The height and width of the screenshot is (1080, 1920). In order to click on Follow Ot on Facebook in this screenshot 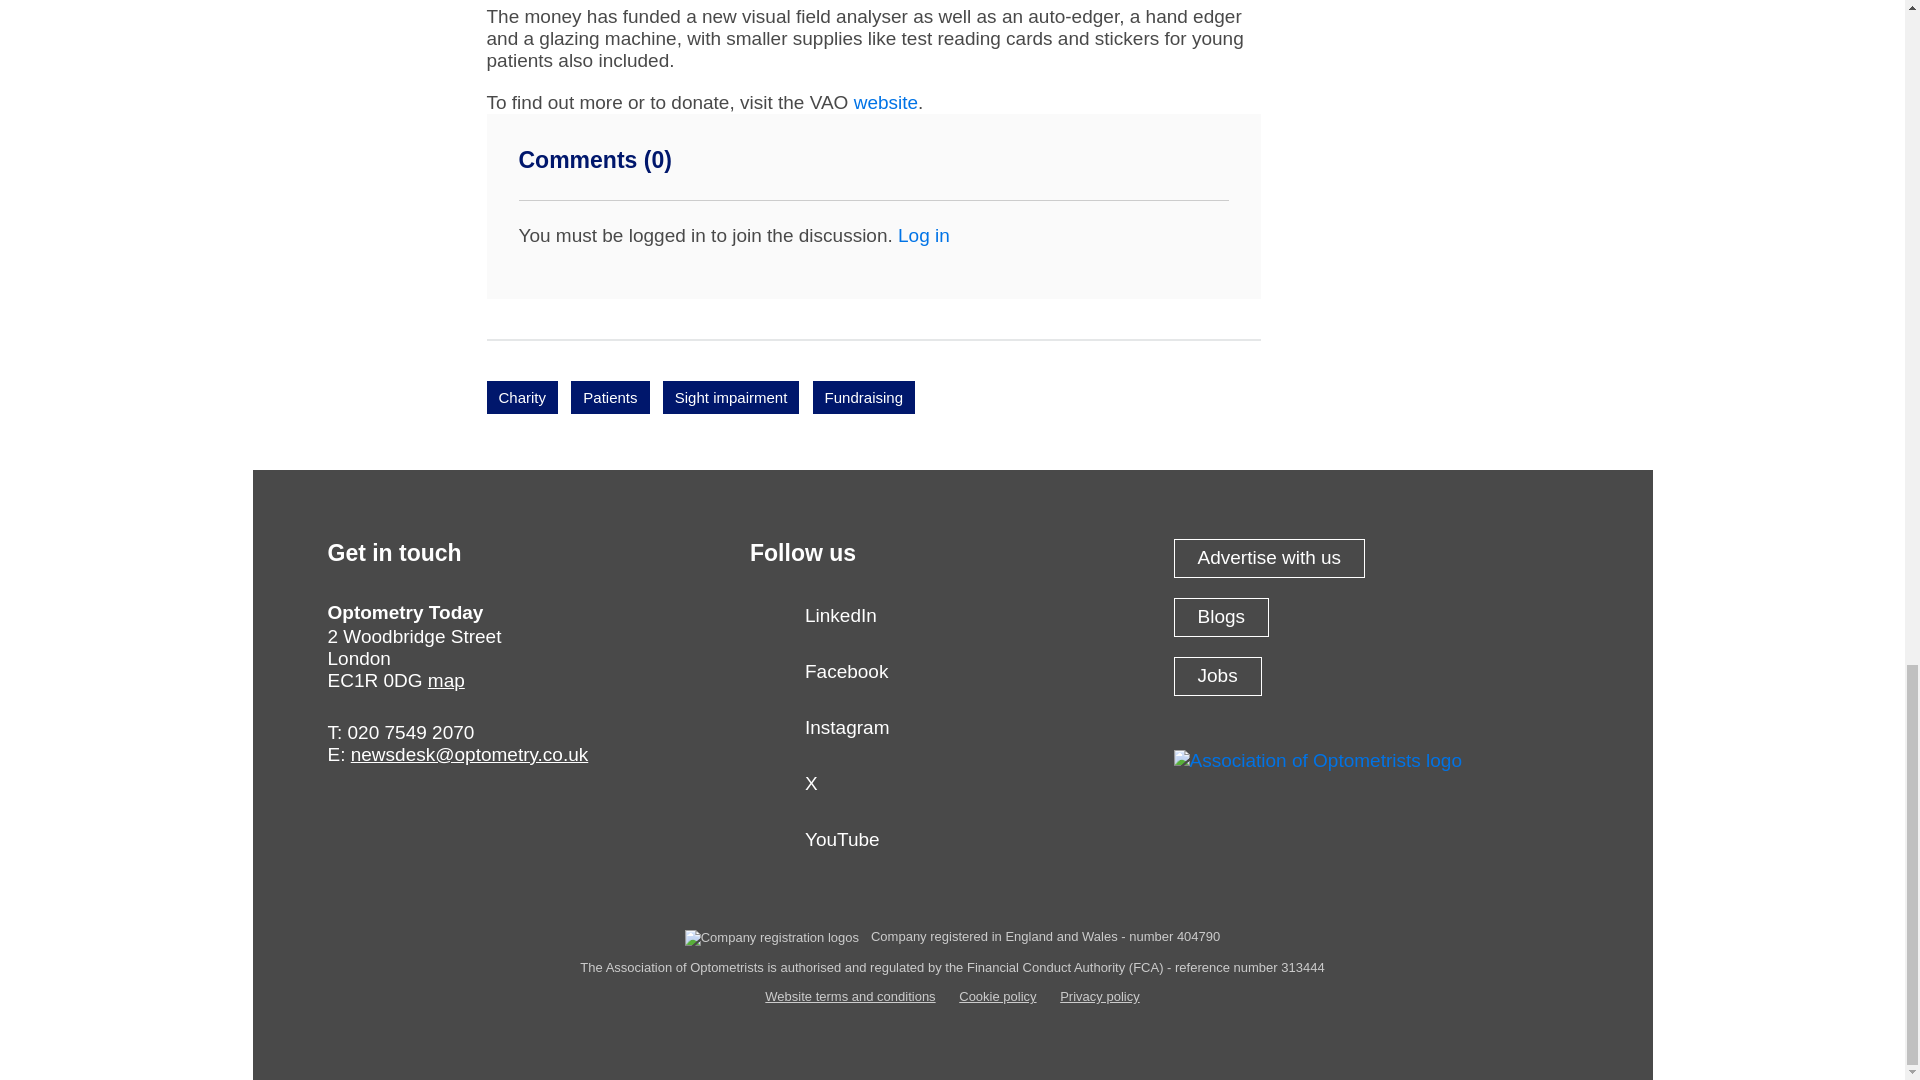, I will do `click(952, 677)`.